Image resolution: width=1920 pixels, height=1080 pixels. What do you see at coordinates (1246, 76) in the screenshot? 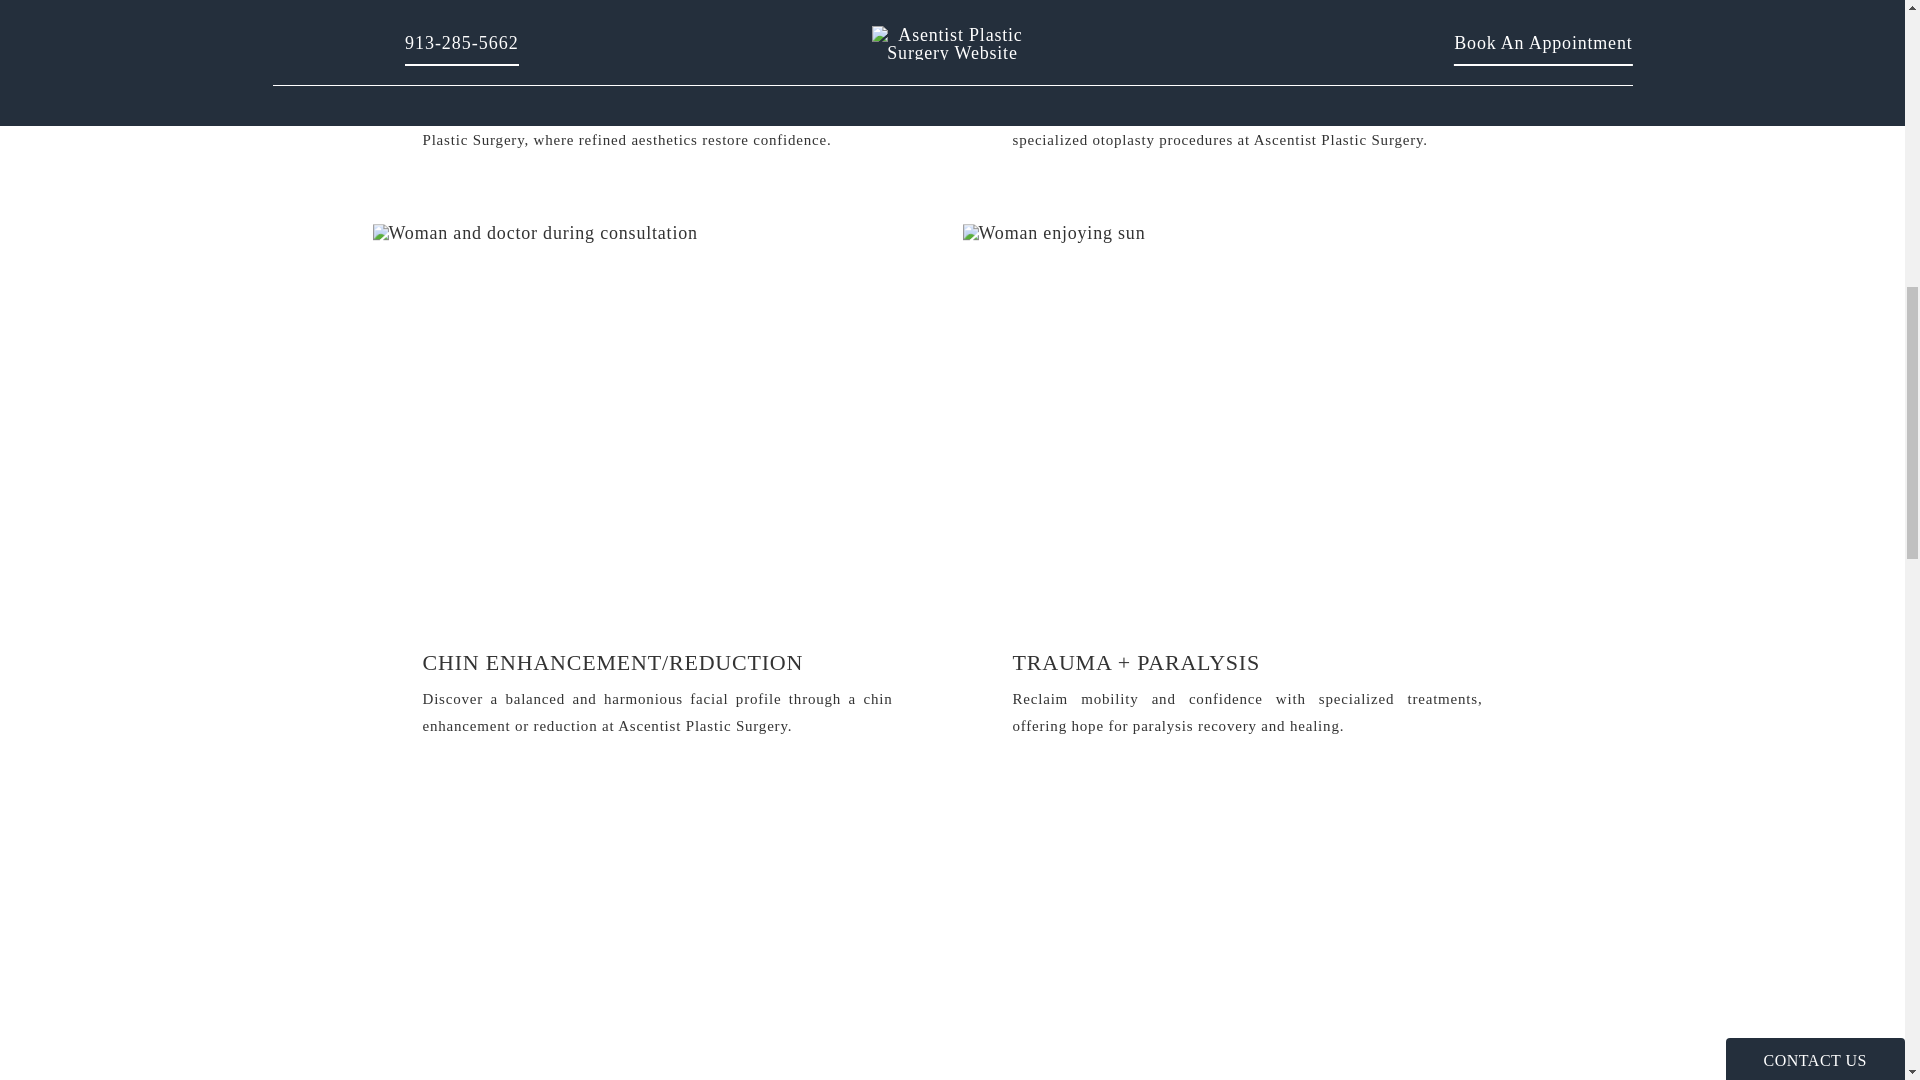
I see `Opens Otoplasty page` at bounding box center [1246, 76].